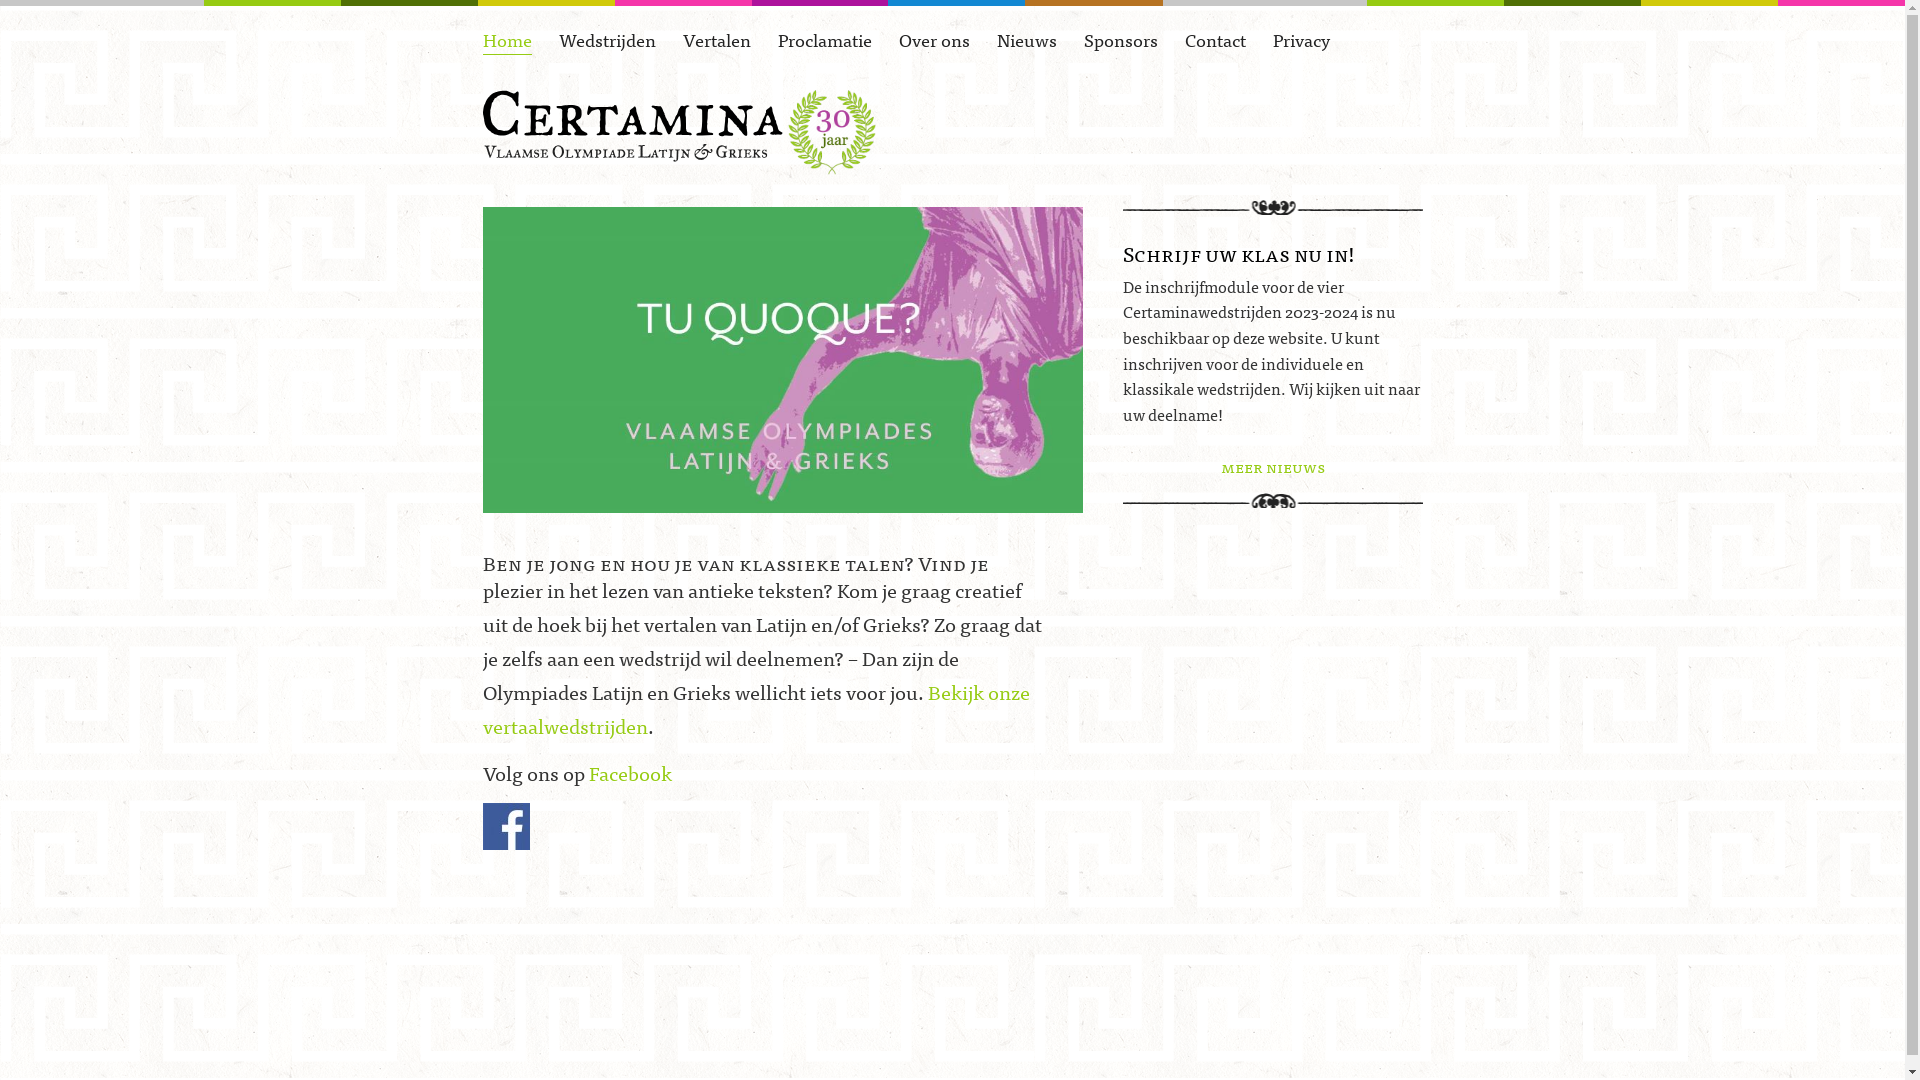  Describe the element at coordinates (506, 40) in the screenshot. I see `Home` at that location.